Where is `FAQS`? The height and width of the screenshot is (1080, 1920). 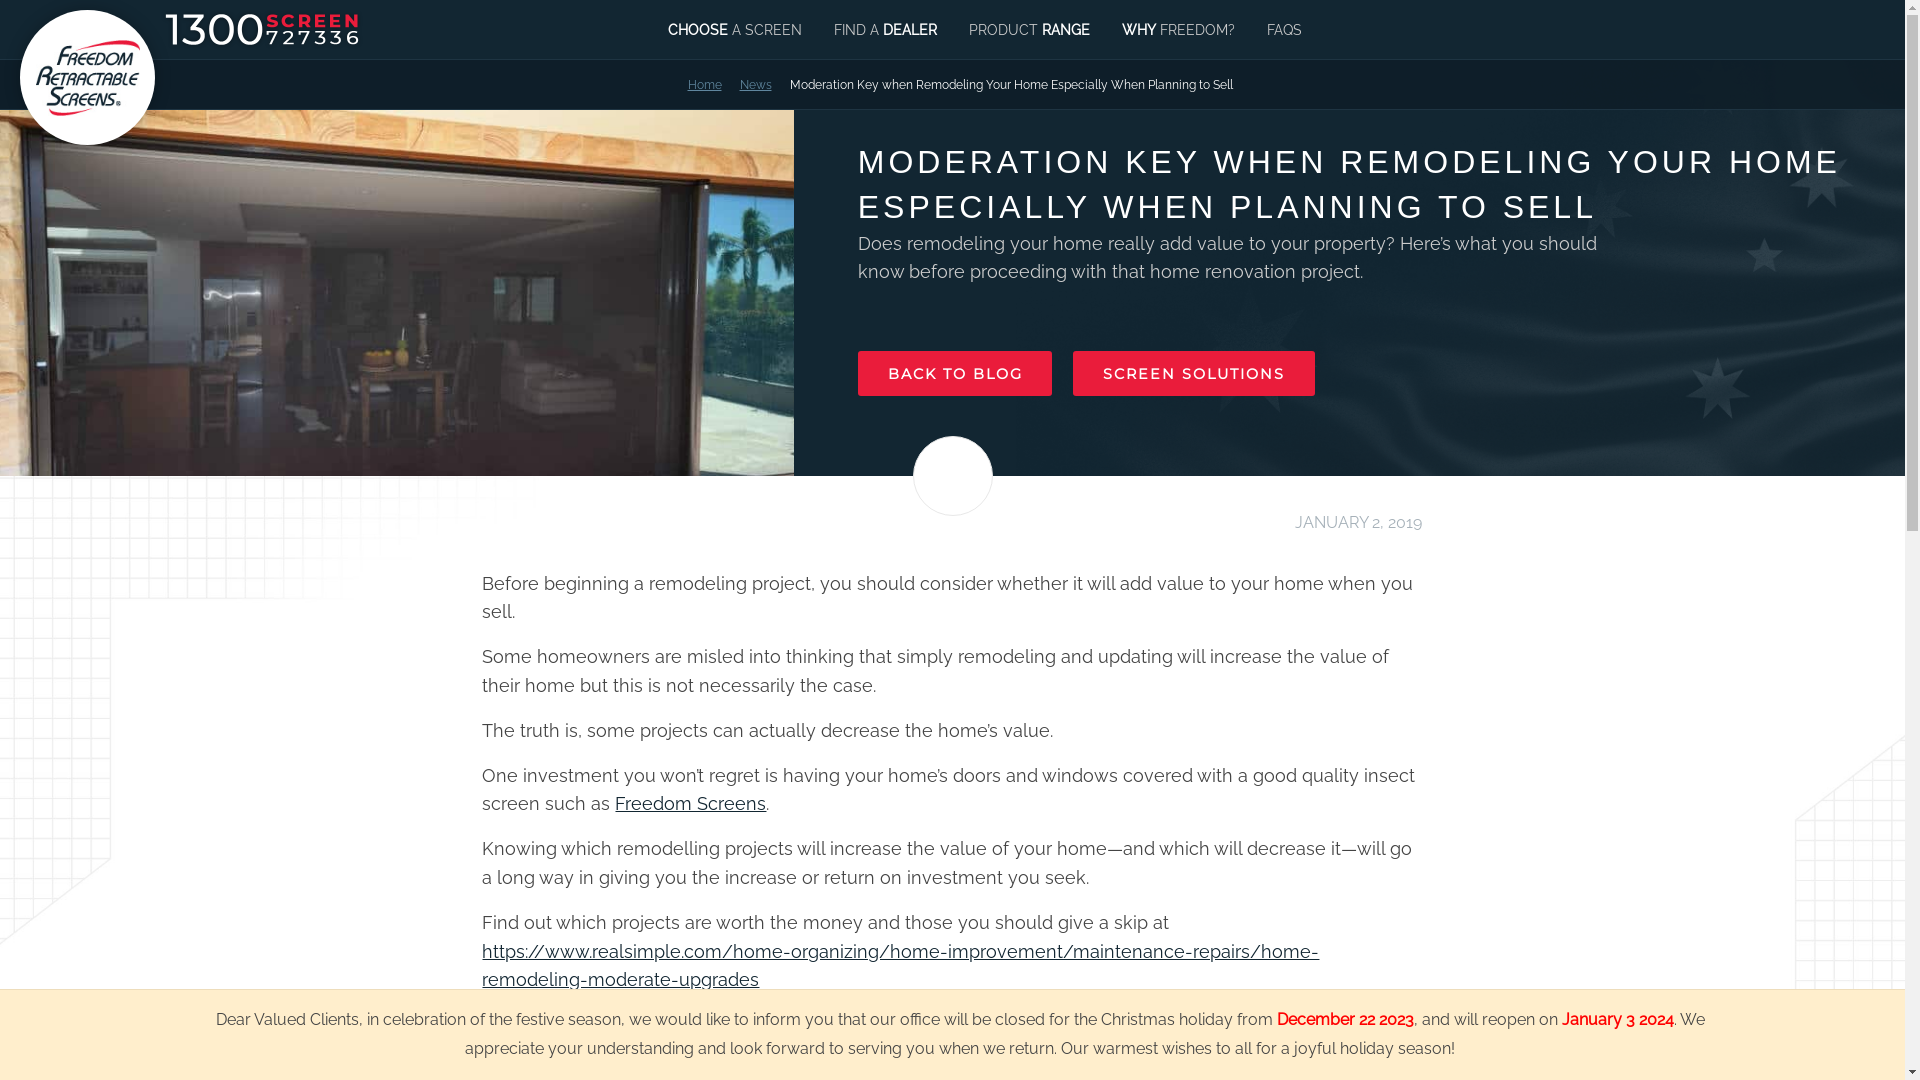
FAQS is located at coordinates (1284, 30).